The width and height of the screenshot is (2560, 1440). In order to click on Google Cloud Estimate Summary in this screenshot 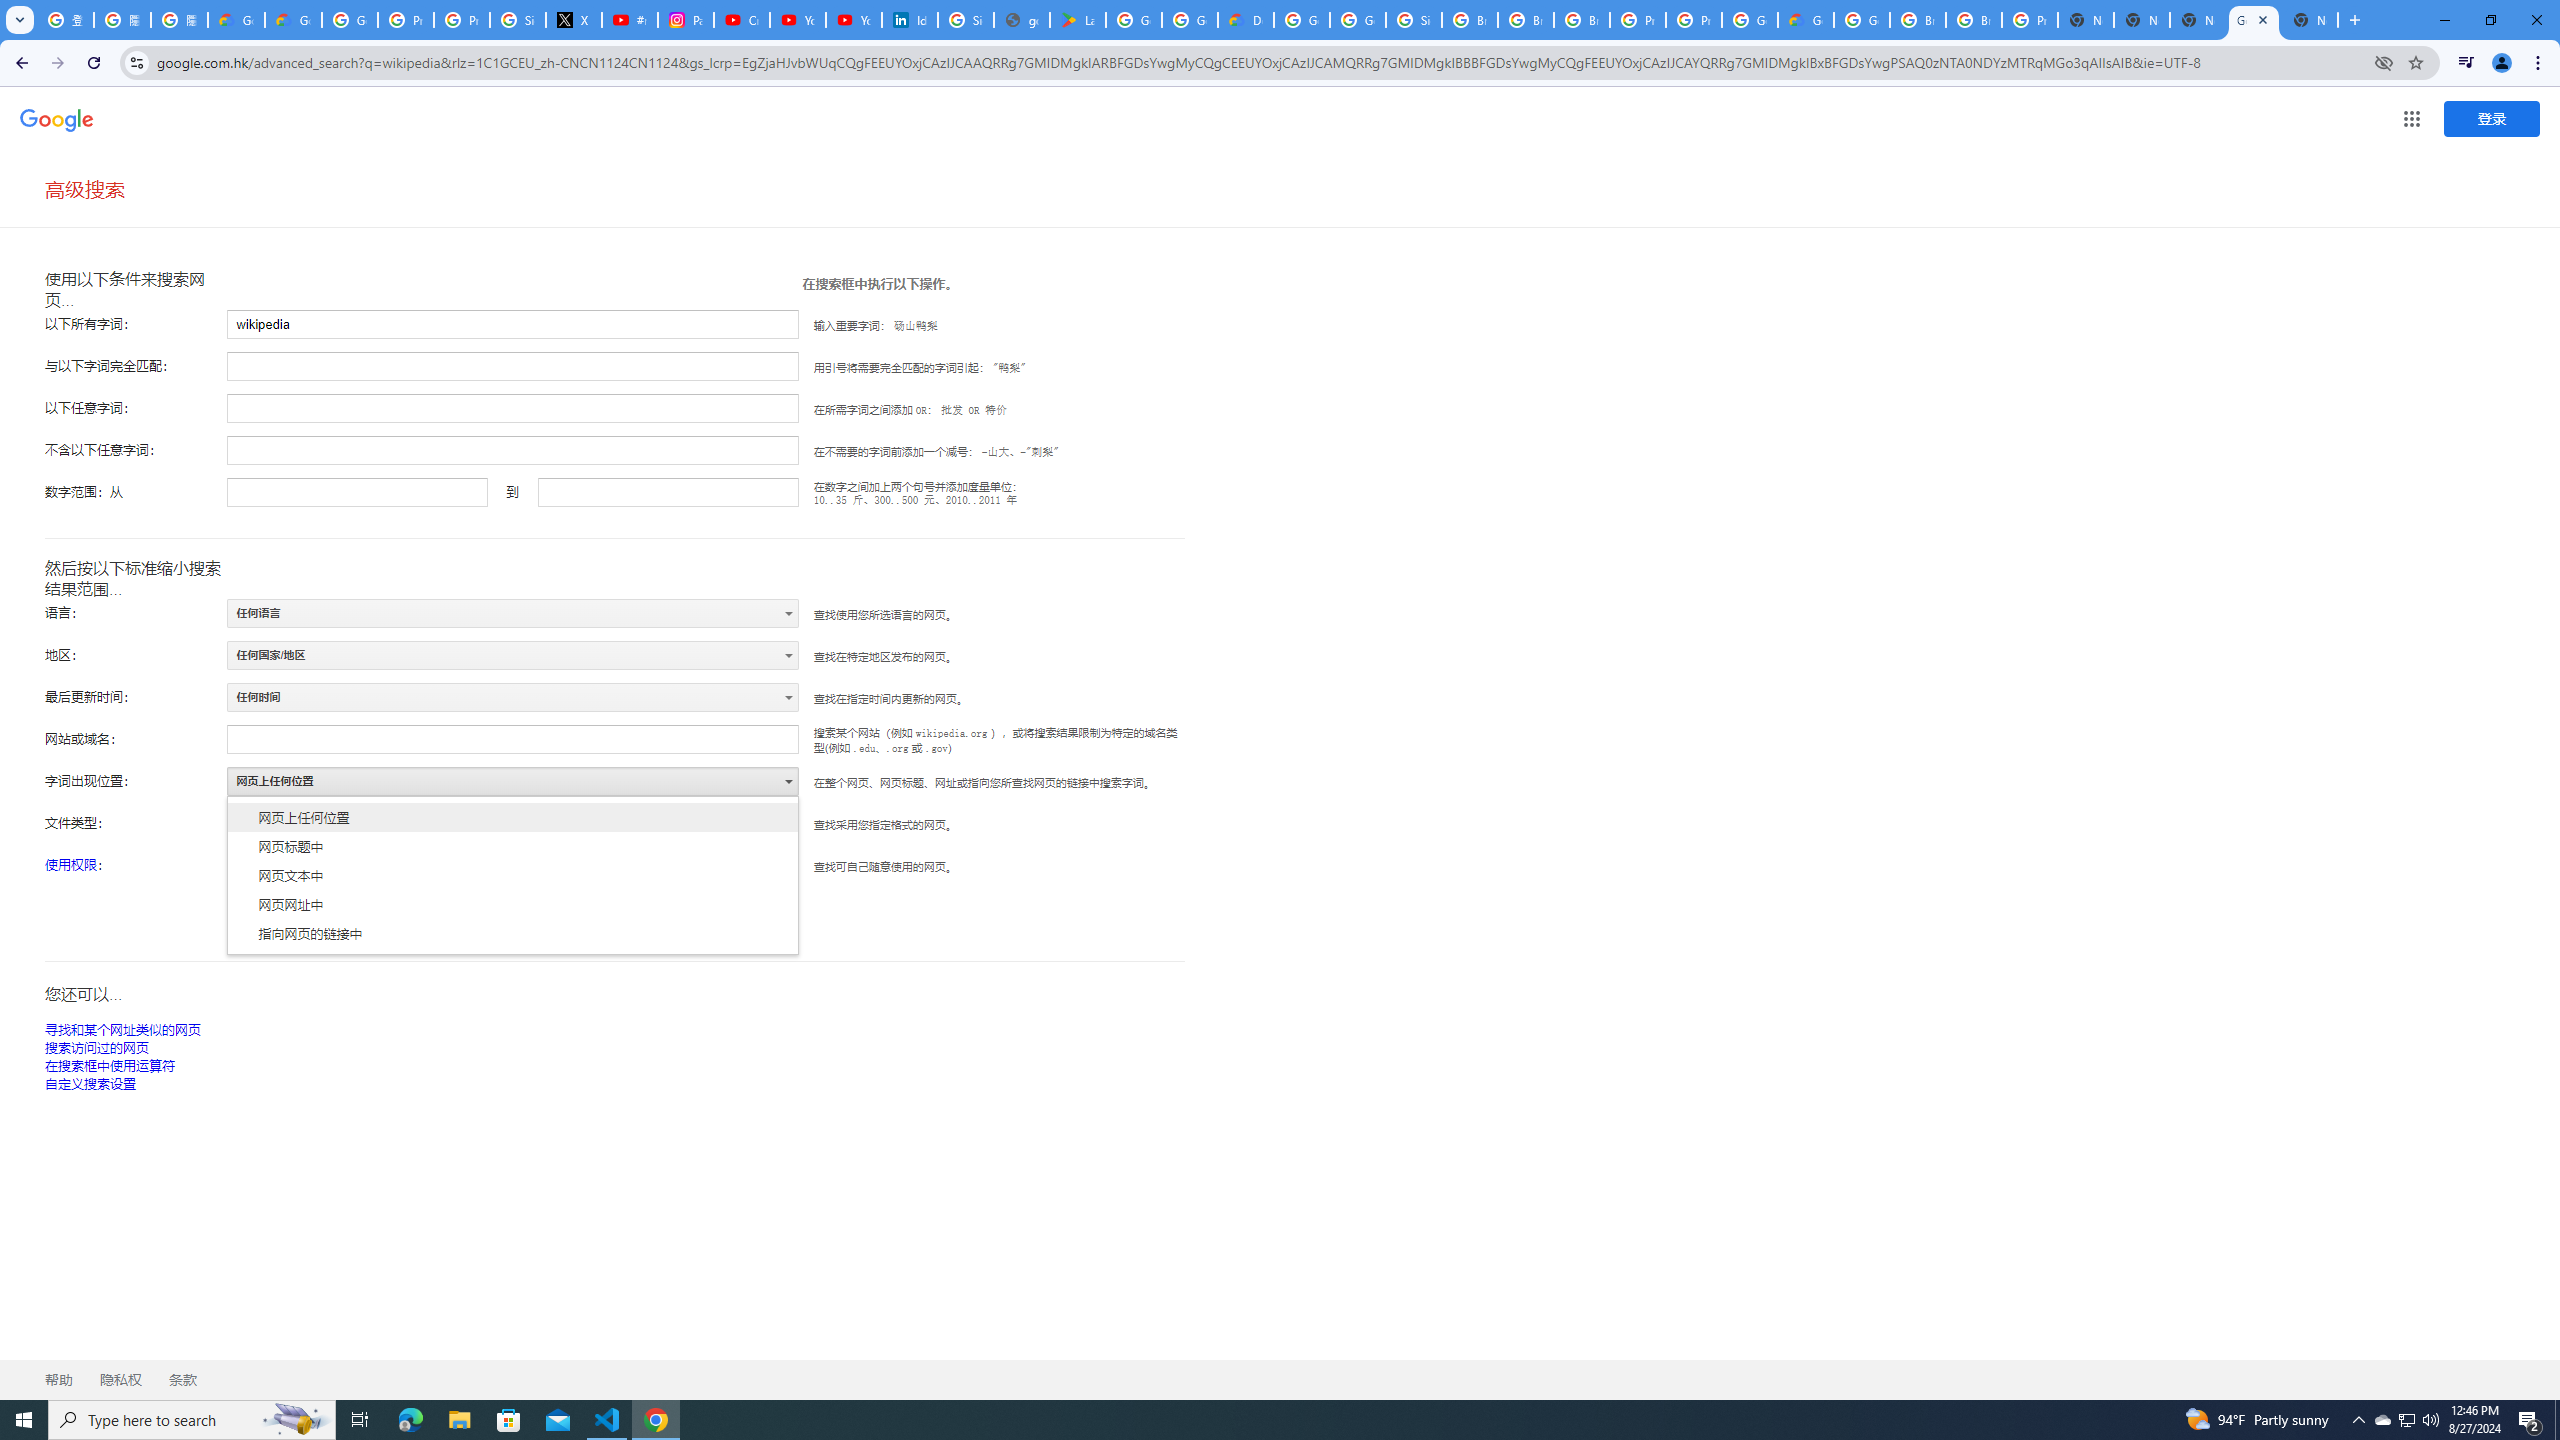, I will do `click(1806, 20)`.